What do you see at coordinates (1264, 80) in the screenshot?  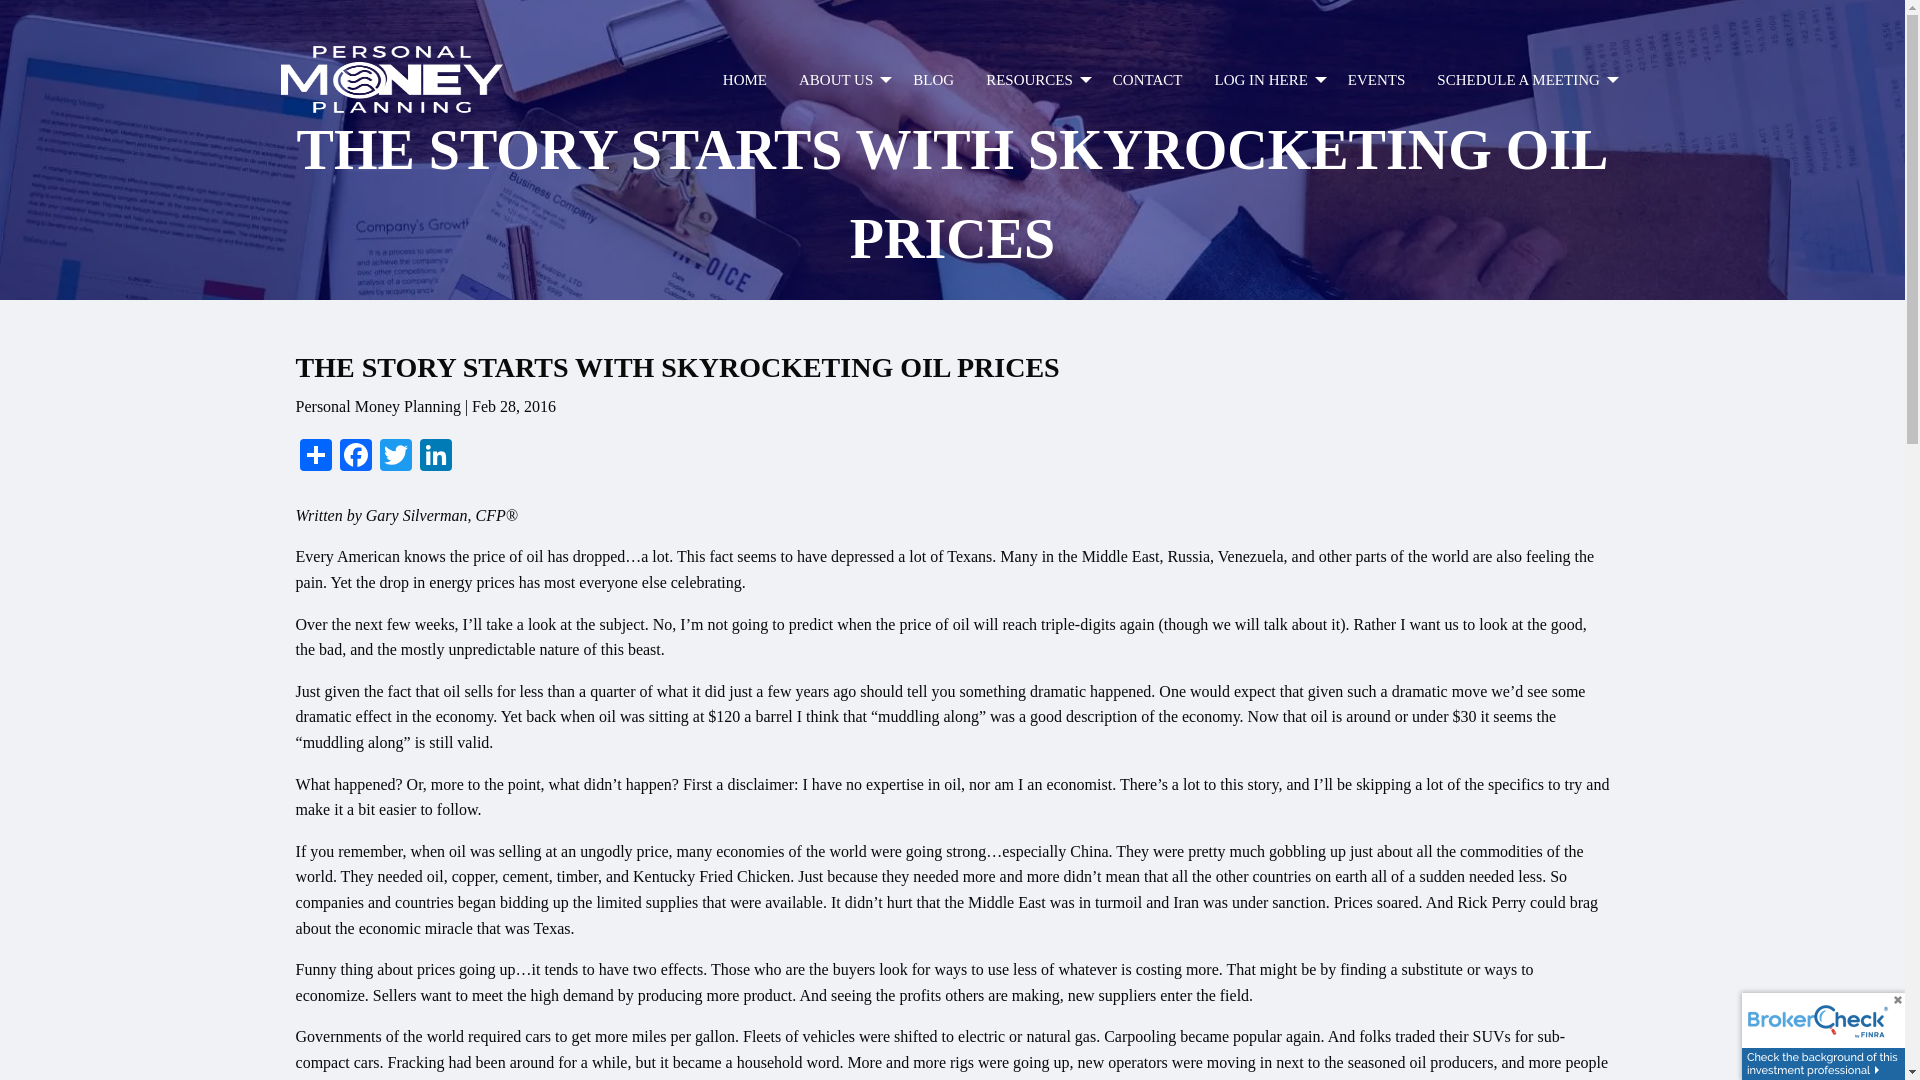 I see `LOG IN HERE` at bounding box center [1264, 80].